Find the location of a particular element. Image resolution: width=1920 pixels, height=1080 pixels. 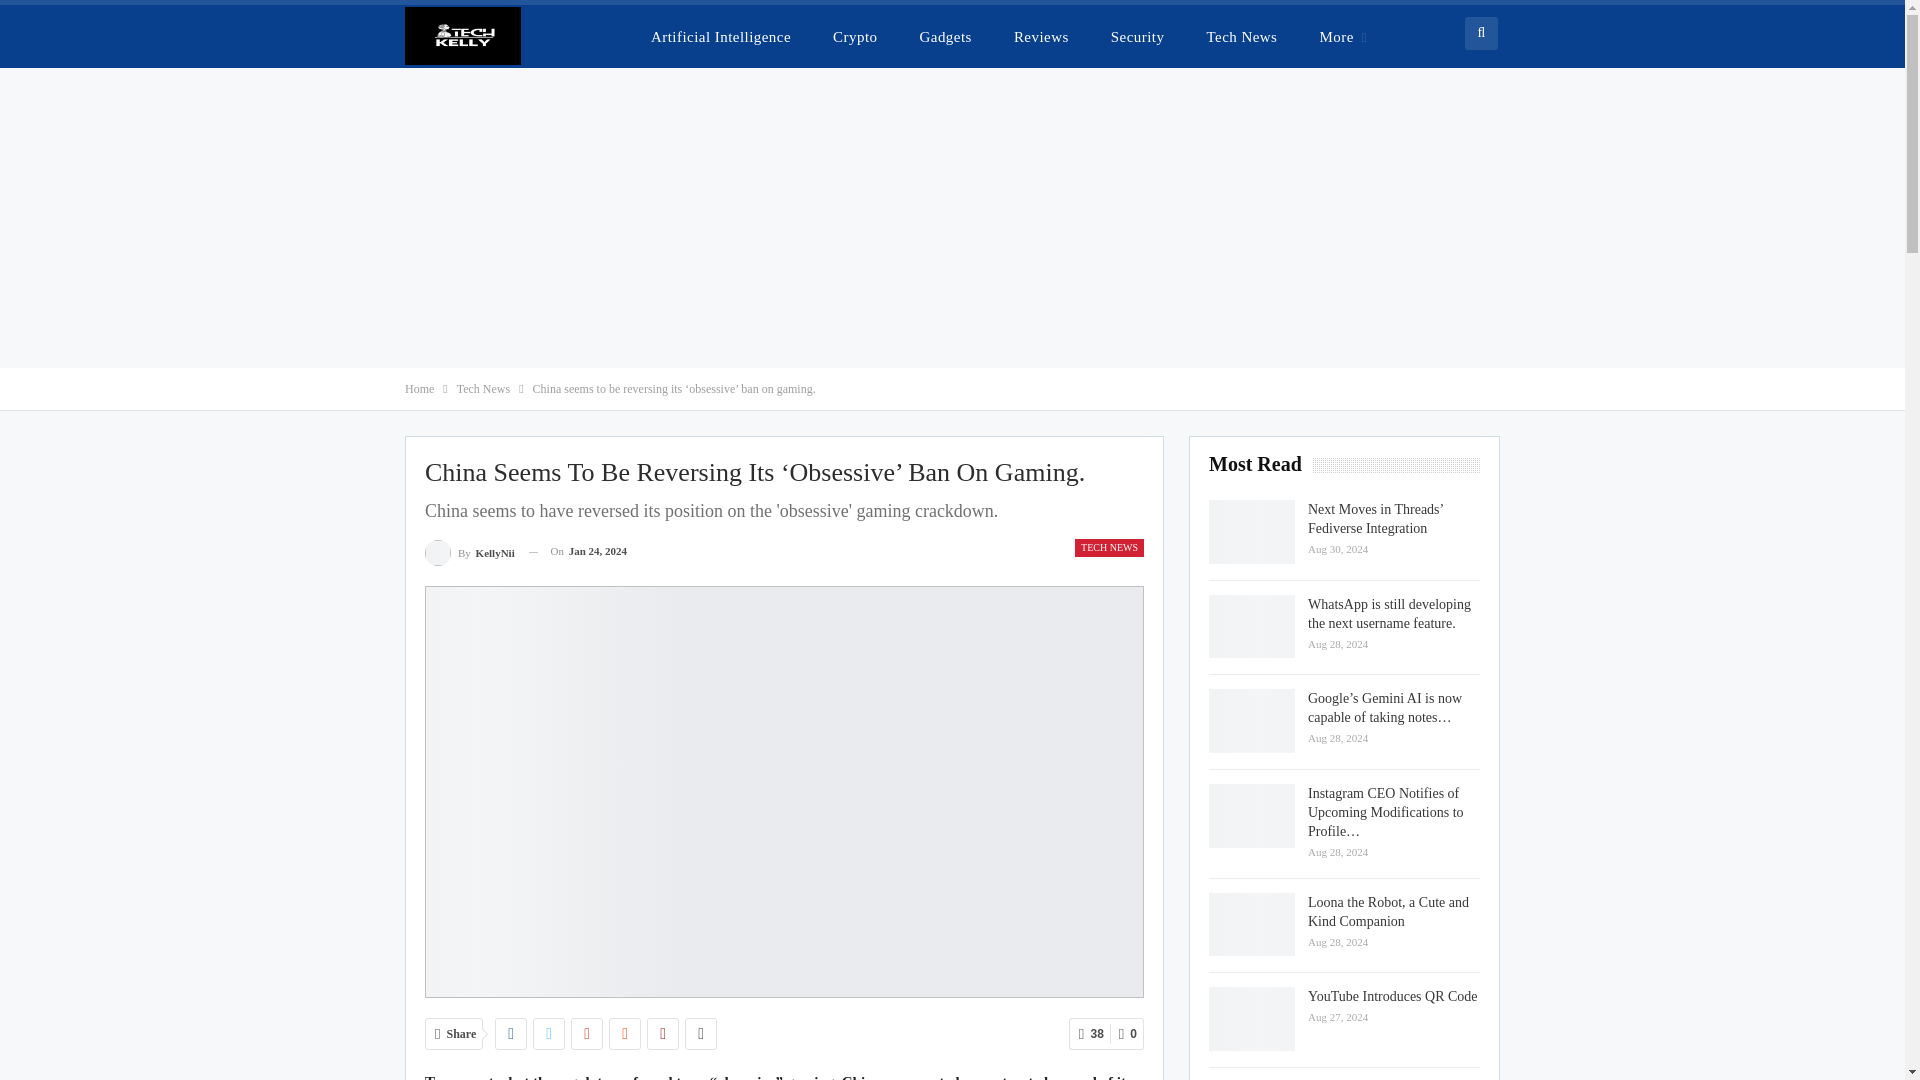

Home is located at coordinates (419, 388).